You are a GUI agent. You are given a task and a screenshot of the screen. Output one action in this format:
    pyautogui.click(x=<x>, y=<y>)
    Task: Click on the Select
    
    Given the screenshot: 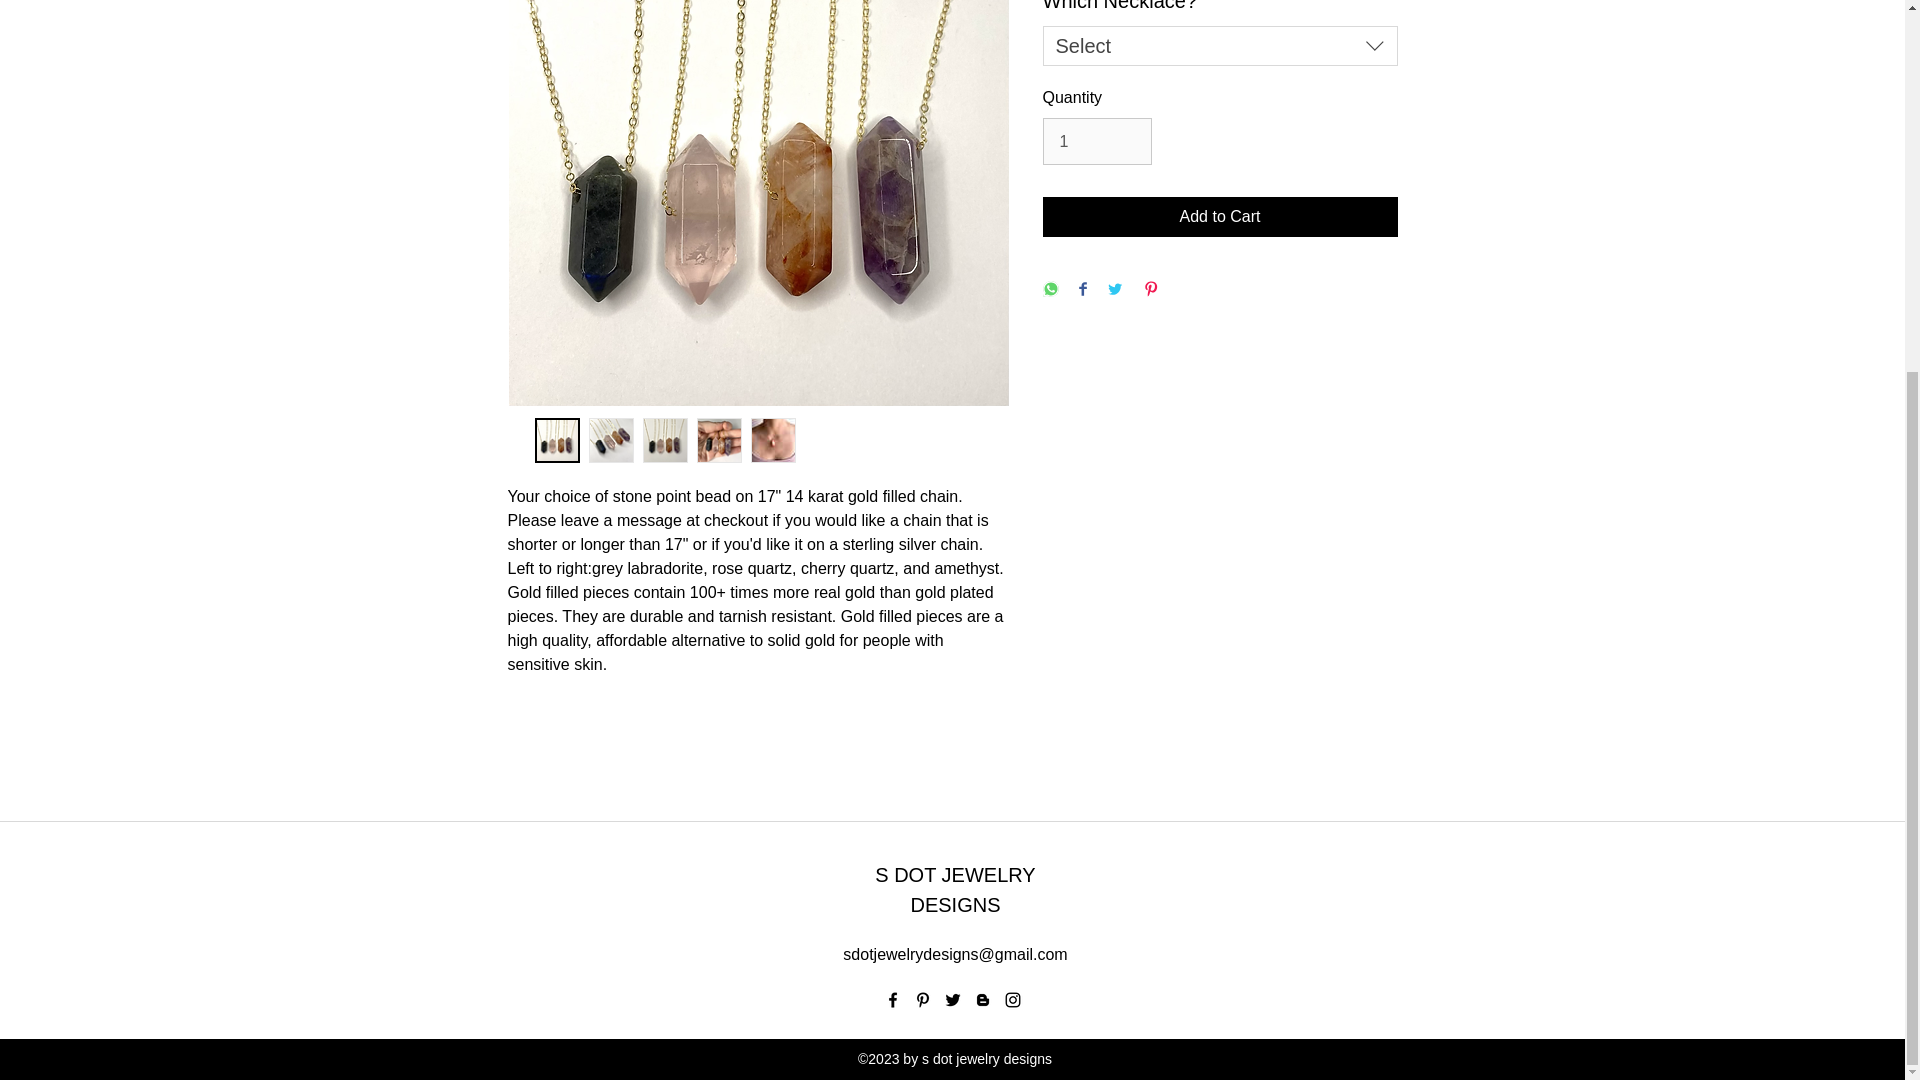 What is the action you would take?
    pyautogui.click(x=1220, y=45)
    